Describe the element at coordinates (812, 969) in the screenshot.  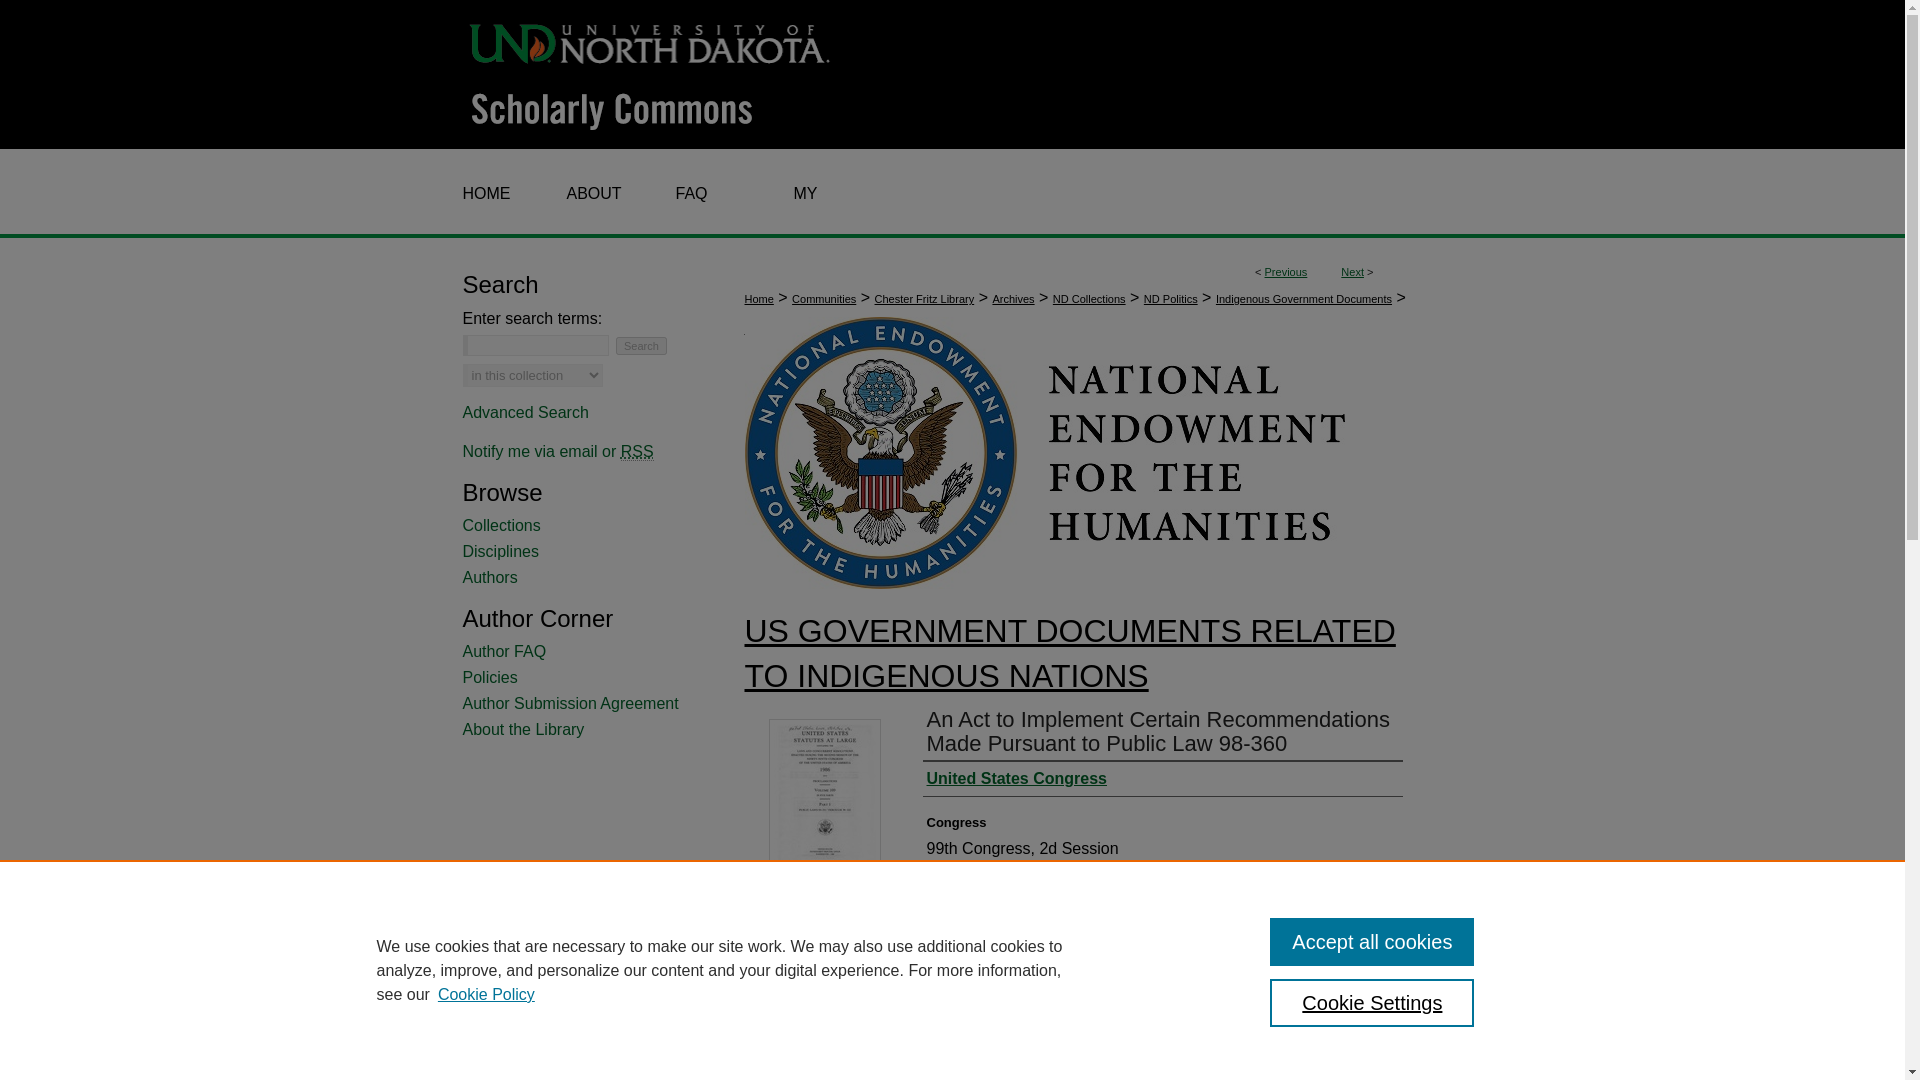
I see `American Politics Commons` at that location.